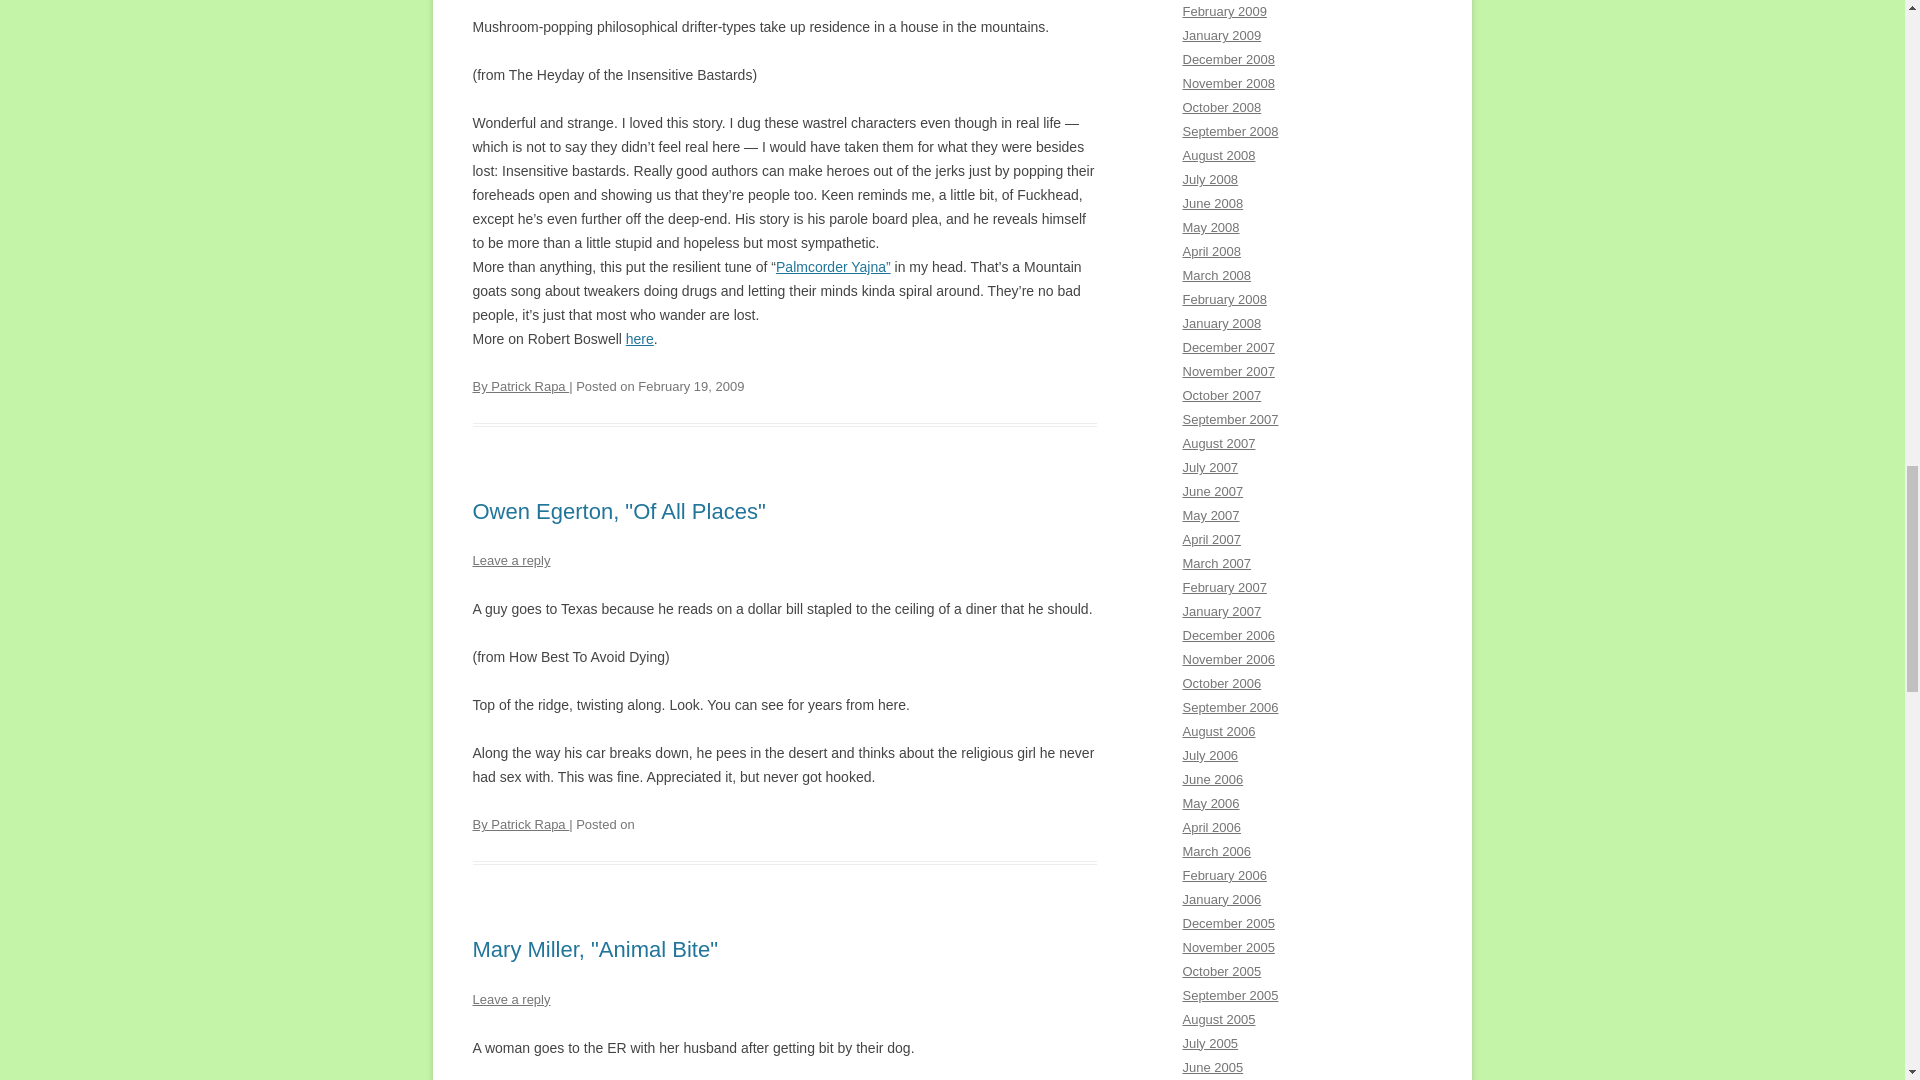 The image size is (1920, 1080). What do you see at coordinates (618, 510) in the screenshot?
I see `Permalink to Owen Egerton, "Of All Places"` at bounding box center [618, 510].